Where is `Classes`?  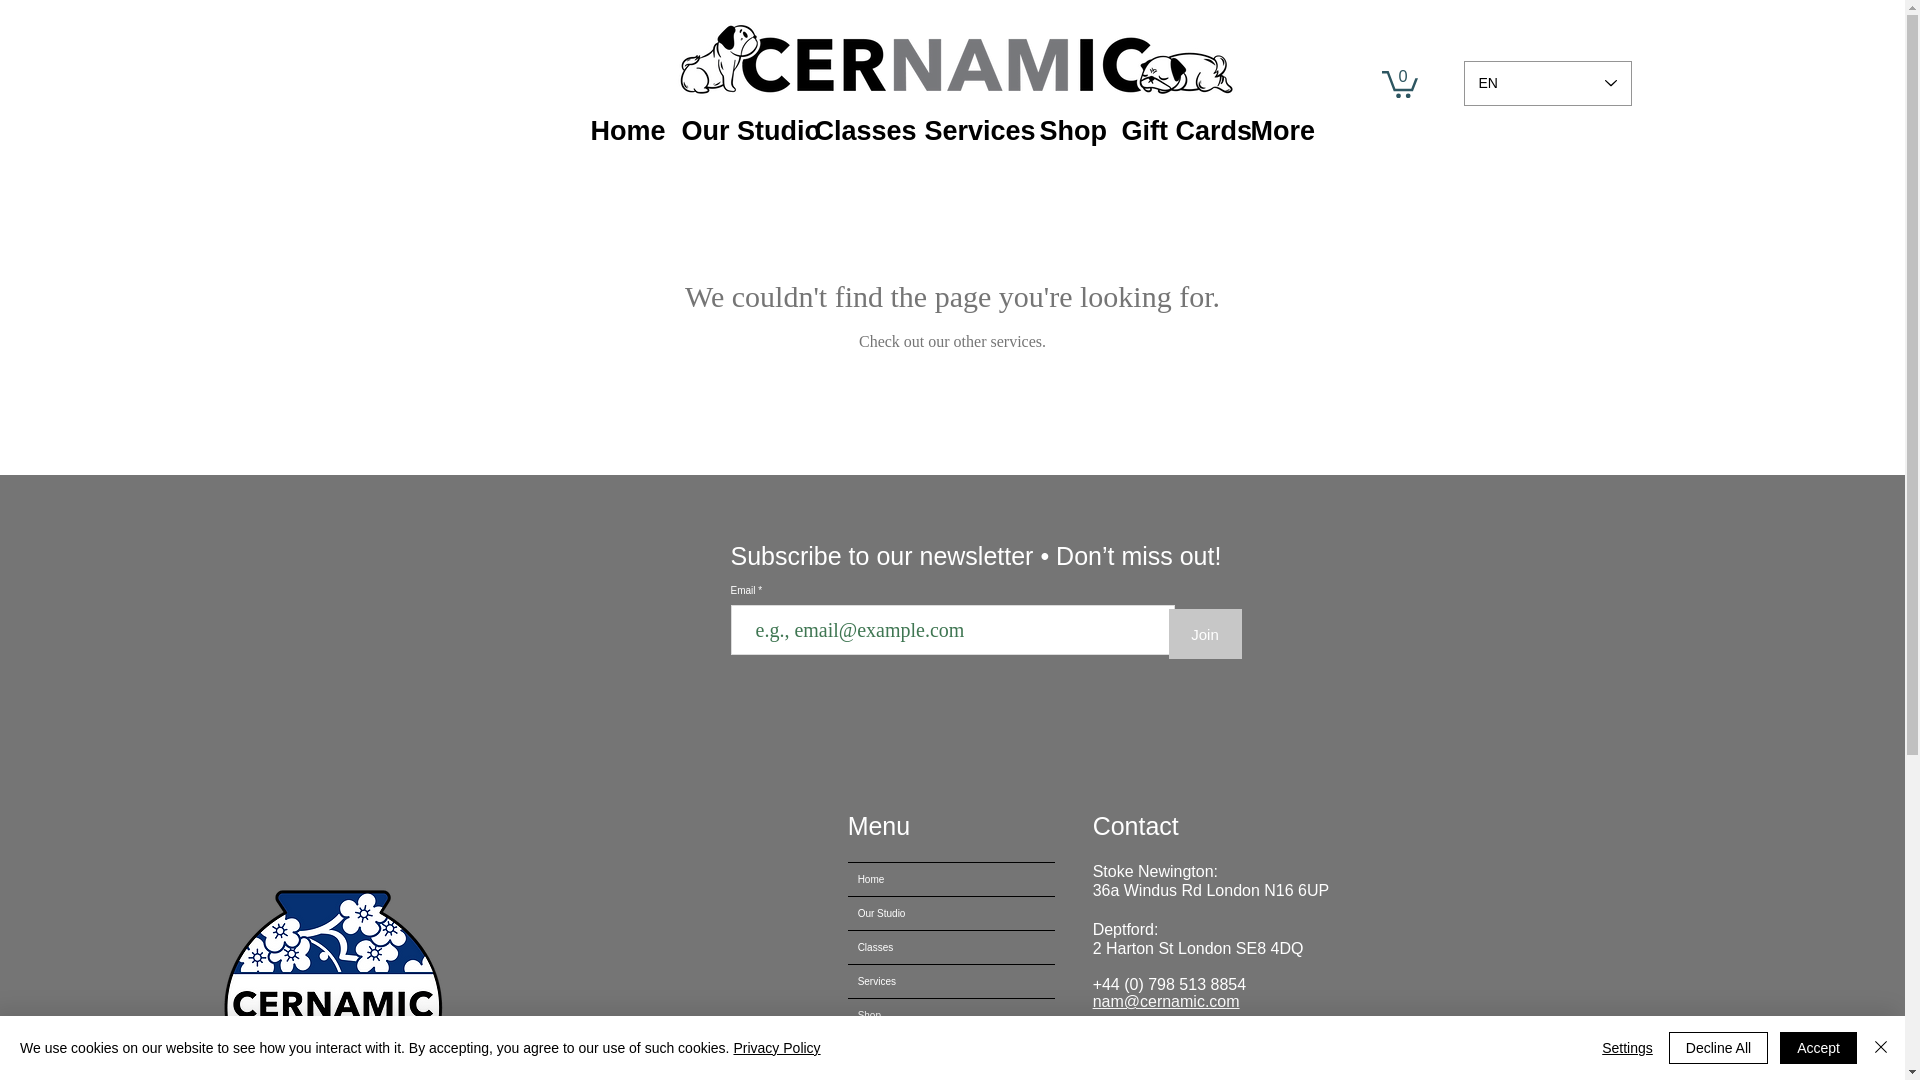 Classes is located at coordinates (855, 130).